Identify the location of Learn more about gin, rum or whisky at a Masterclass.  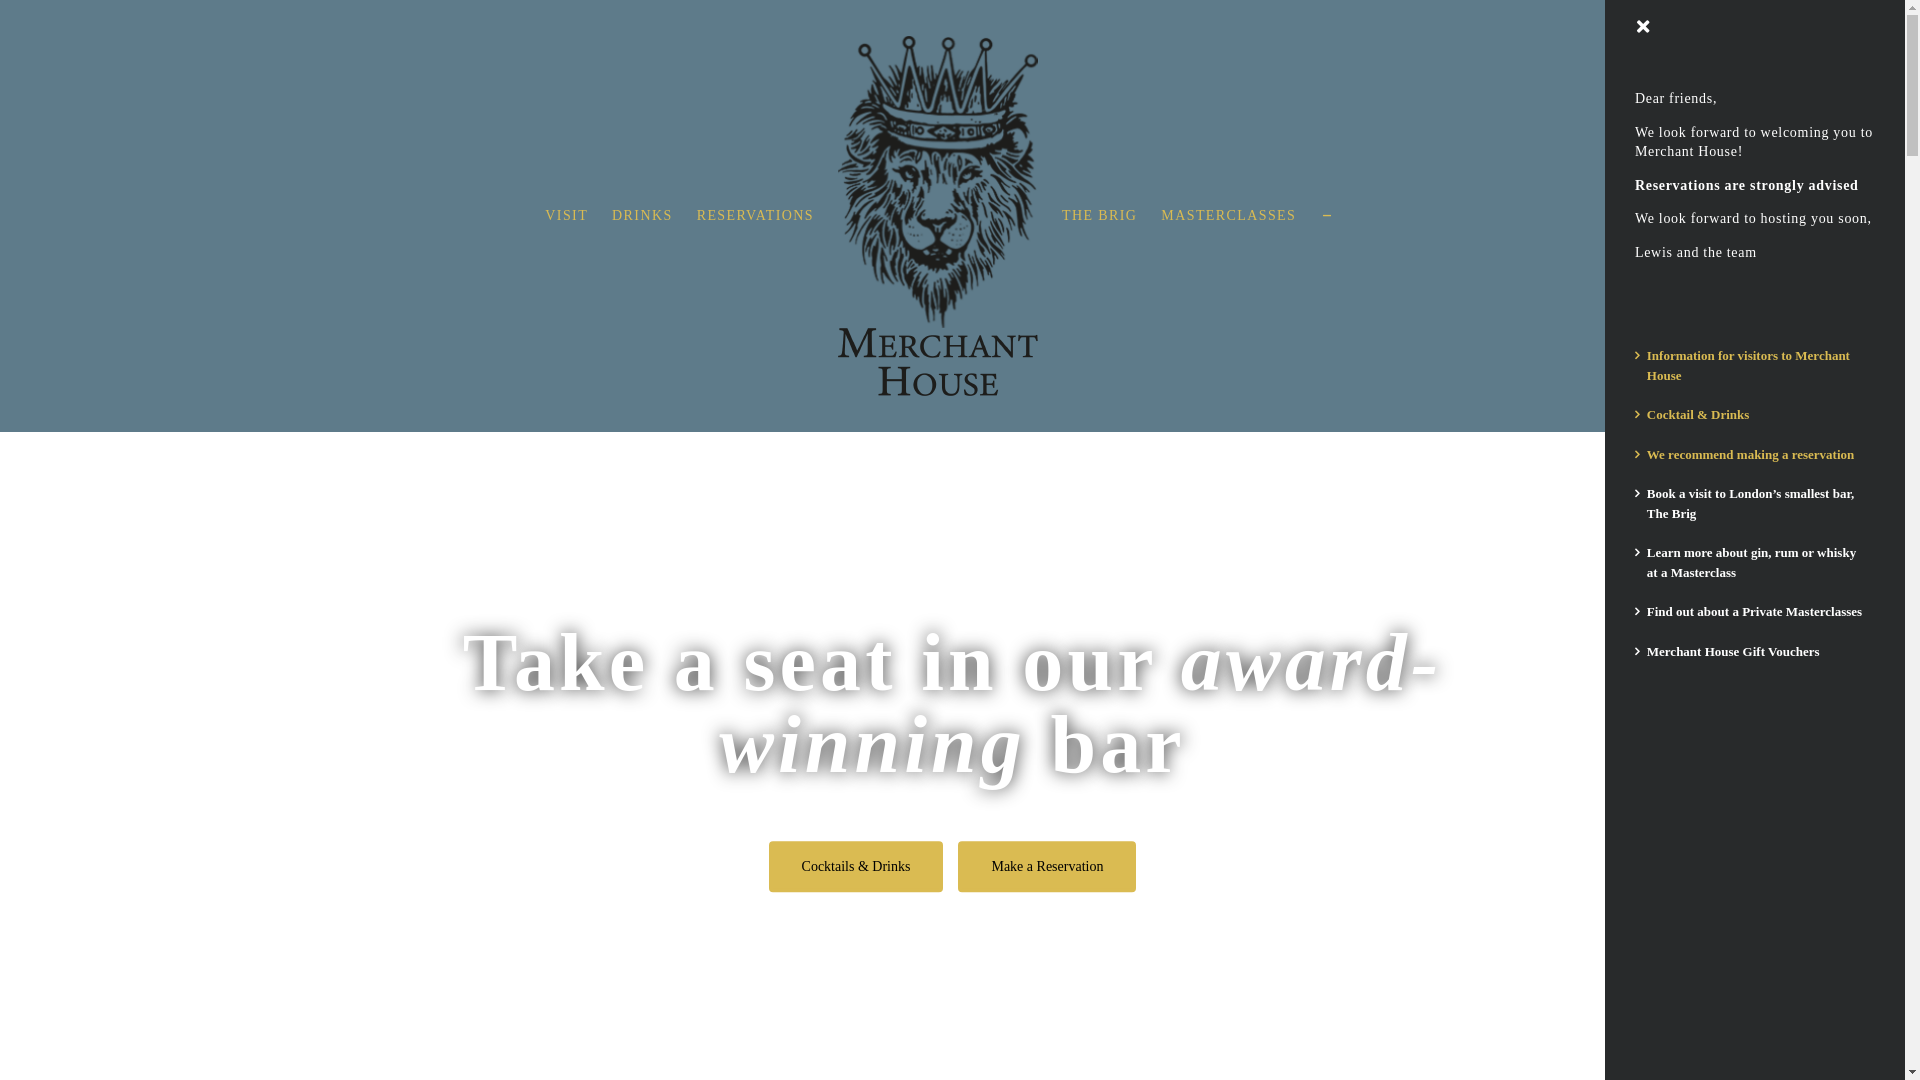
(1752, 562).